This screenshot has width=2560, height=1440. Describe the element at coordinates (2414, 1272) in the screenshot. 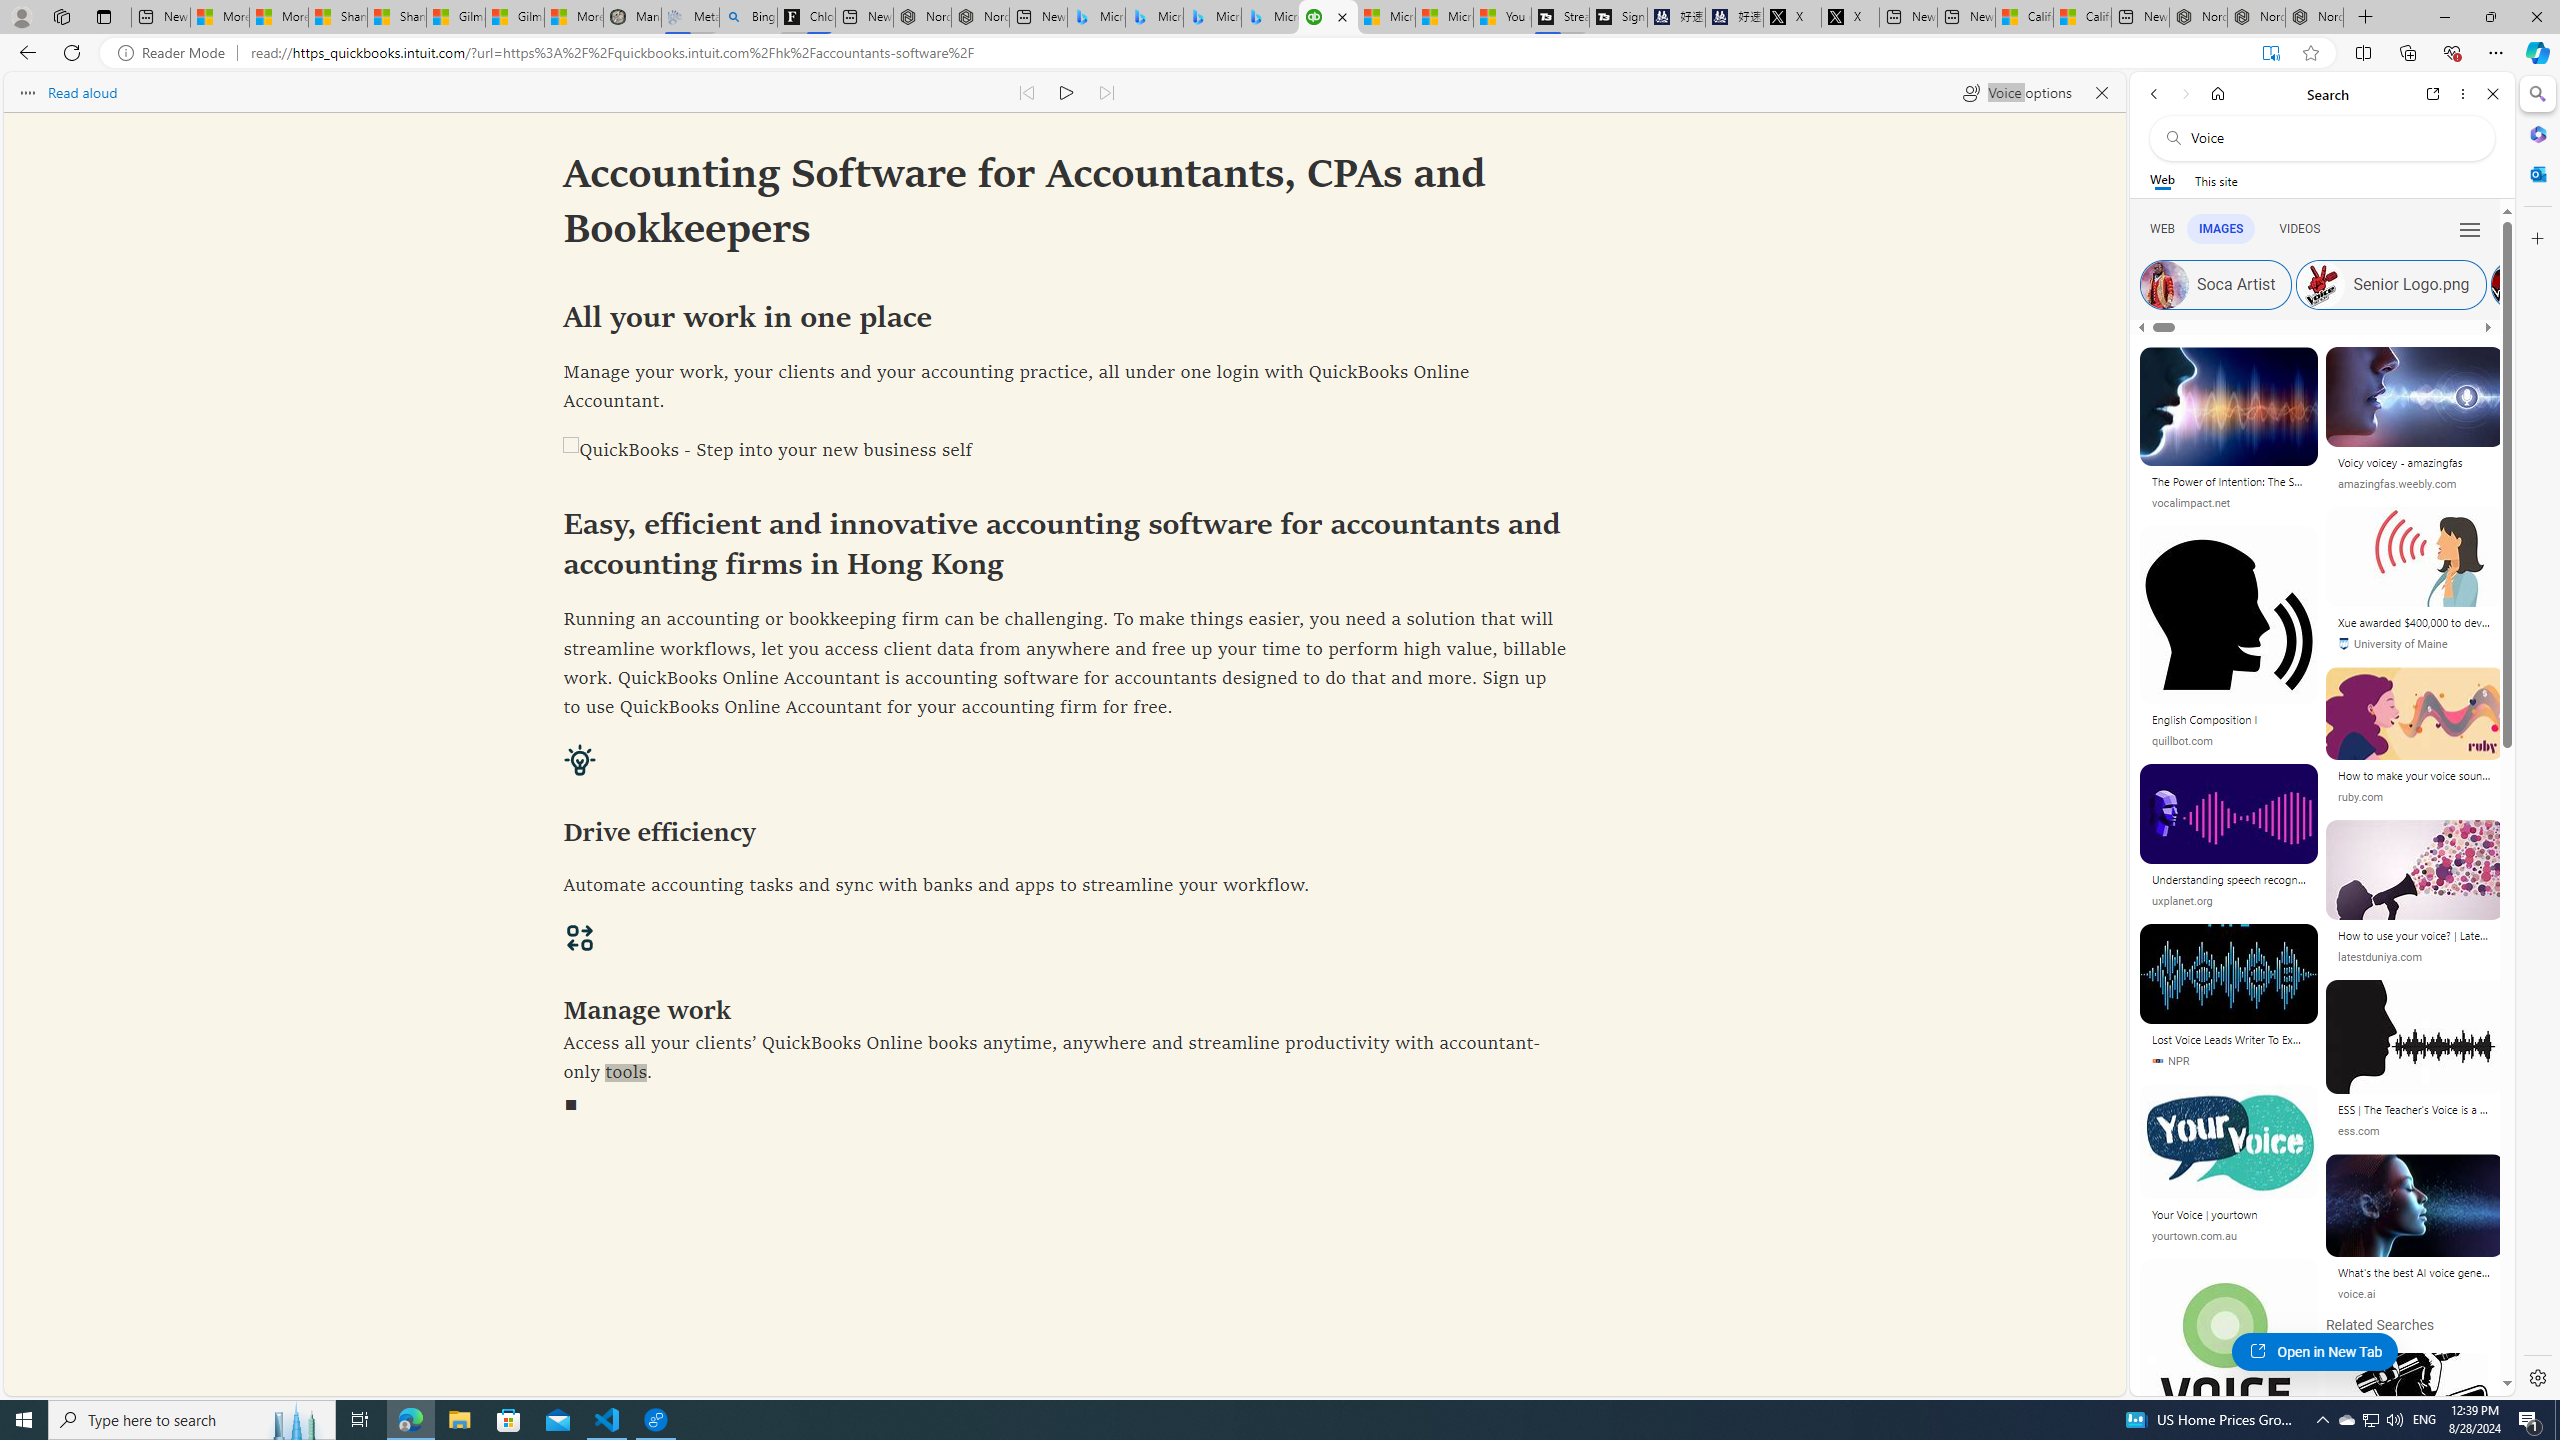

I see `What's the best AI voice generator? - voice.ai` at that location.